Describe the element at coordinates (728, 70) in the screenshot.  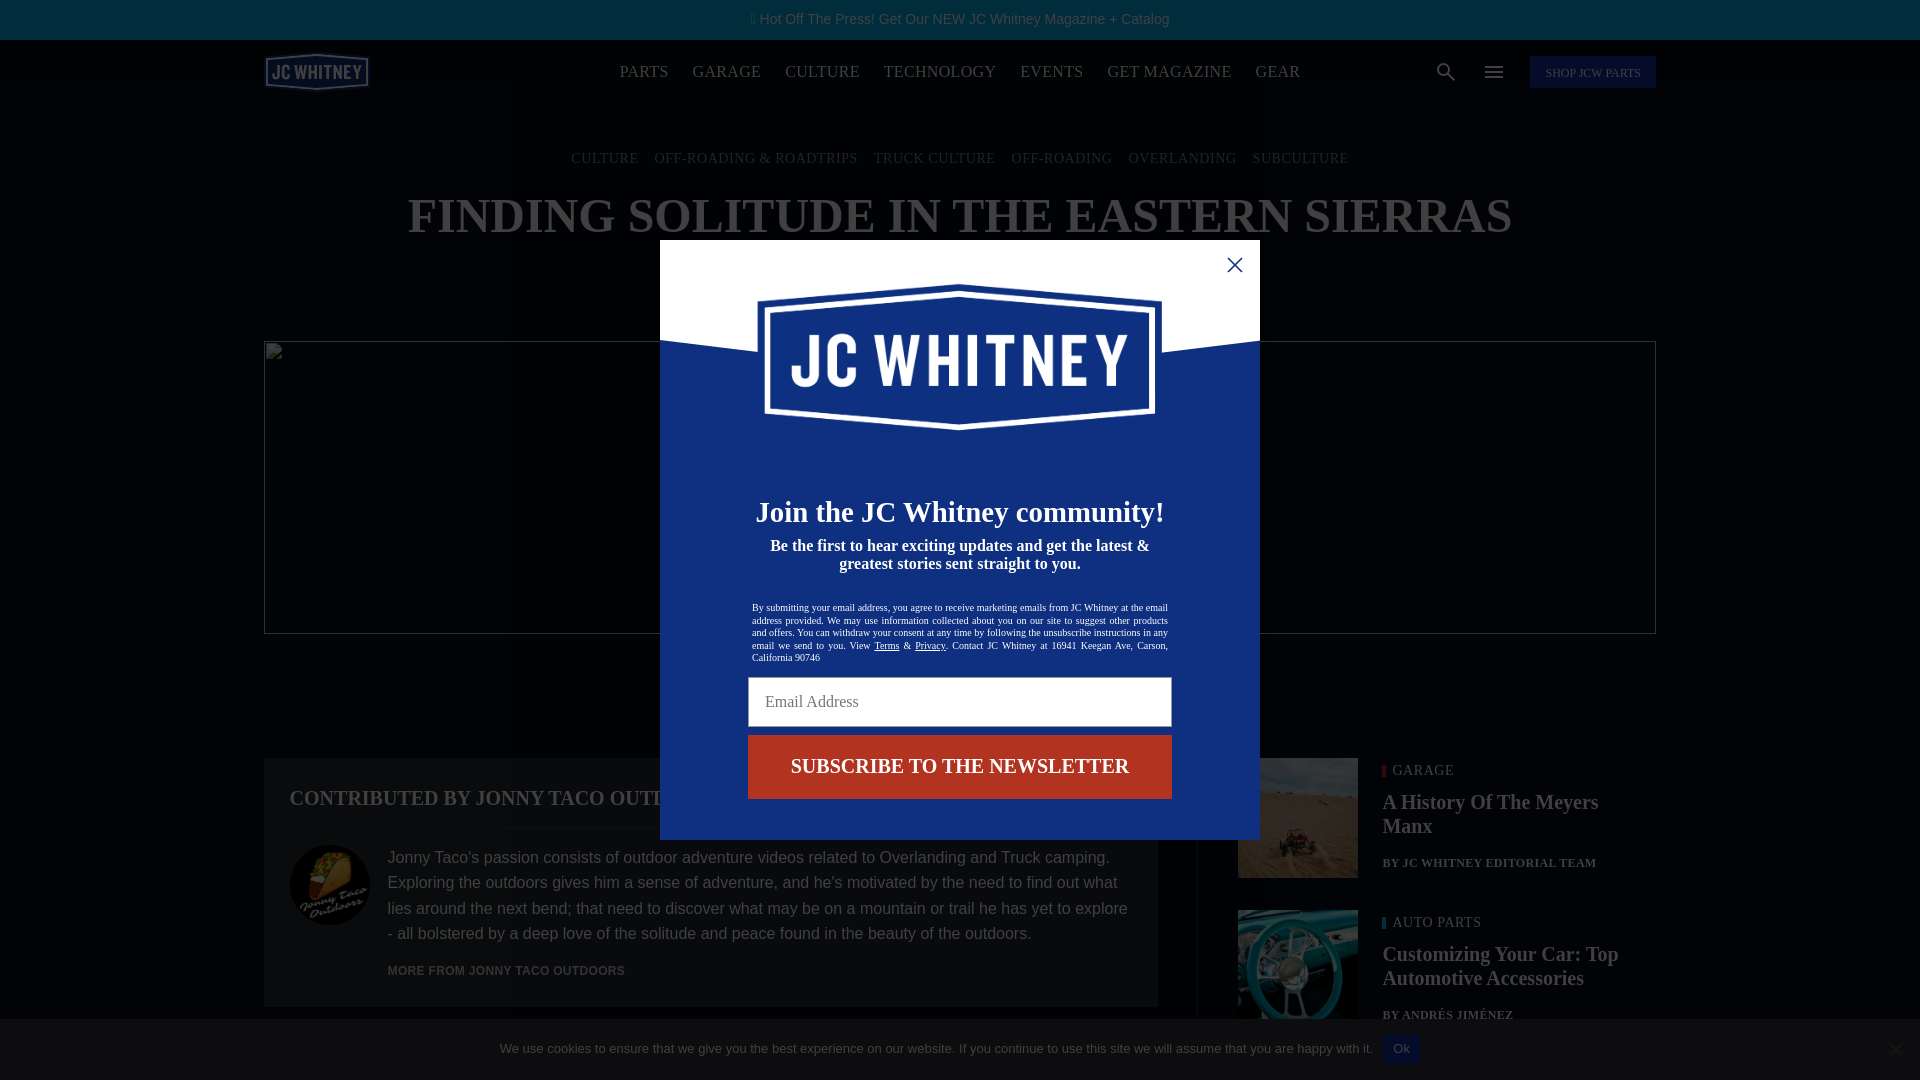
I see `GARAGE` at that location.